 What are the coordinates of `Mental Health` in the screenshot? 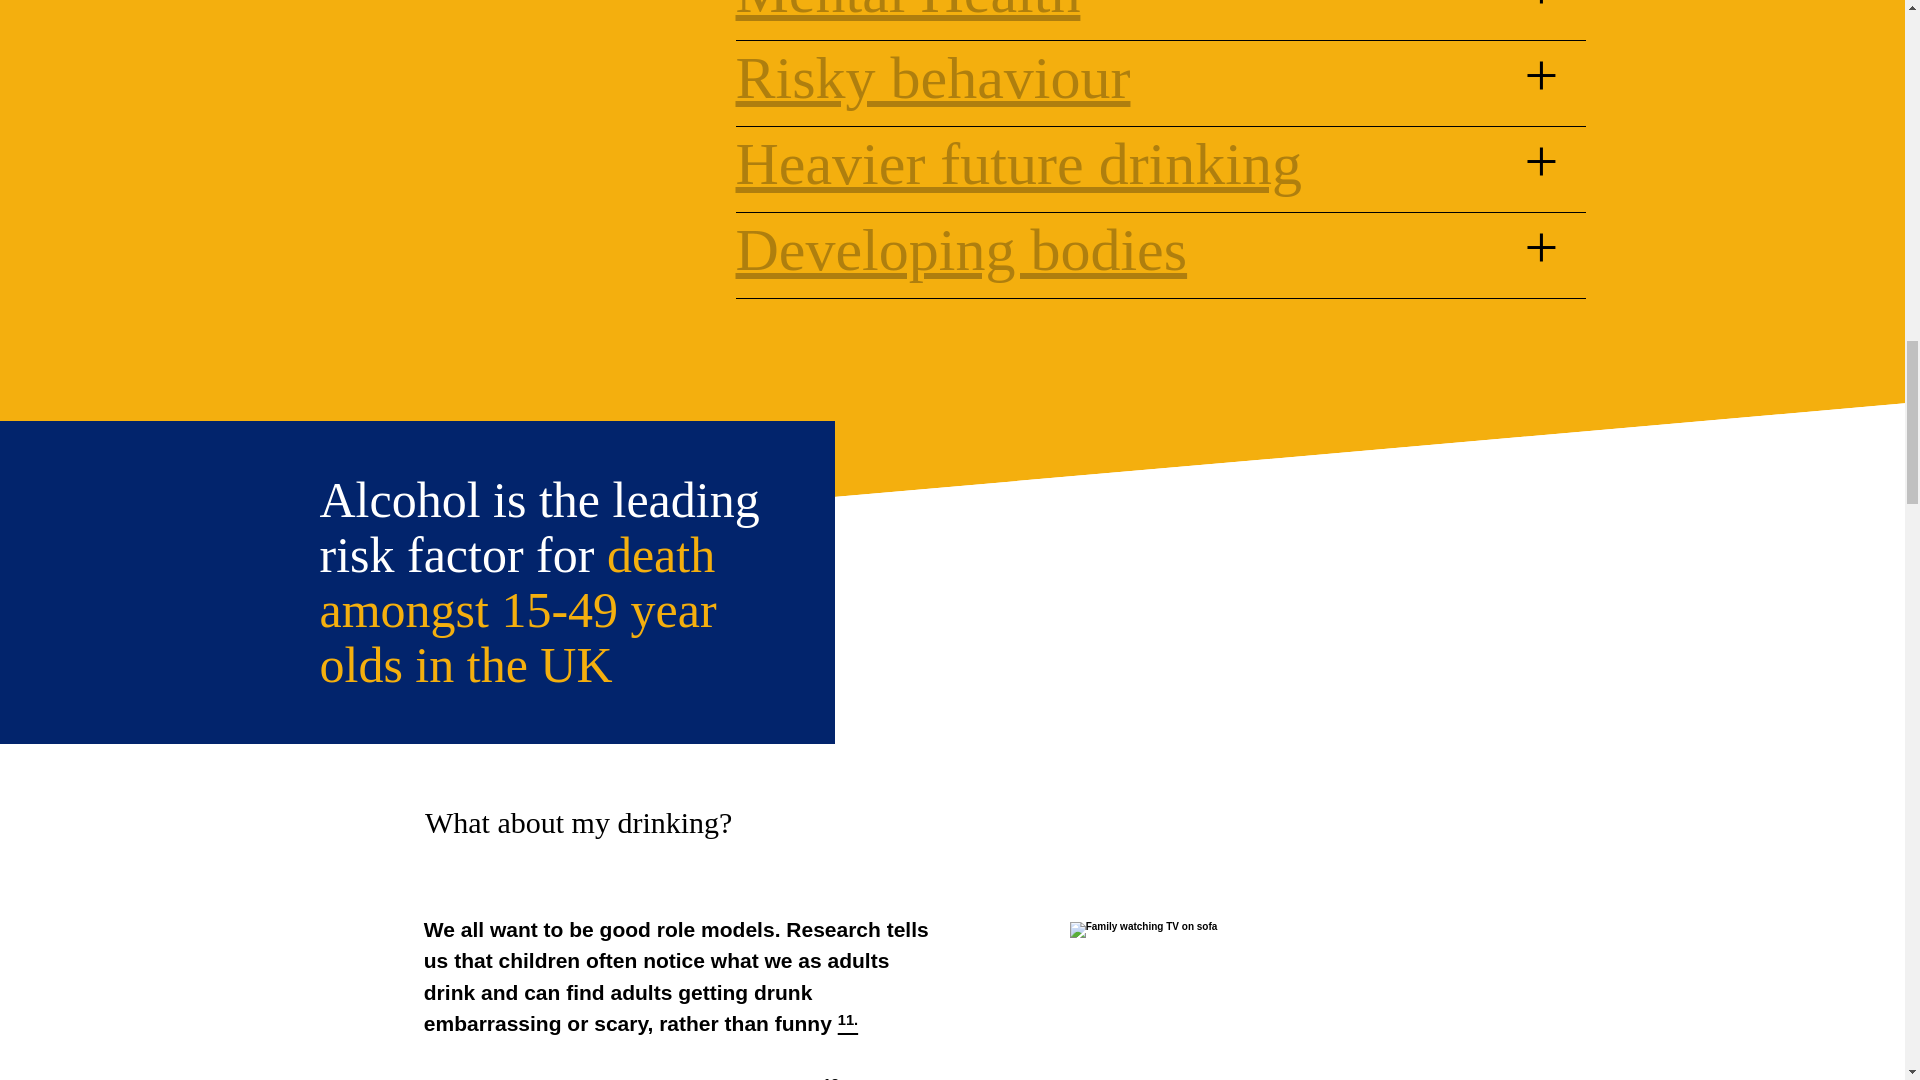 It's located at (908, 14).